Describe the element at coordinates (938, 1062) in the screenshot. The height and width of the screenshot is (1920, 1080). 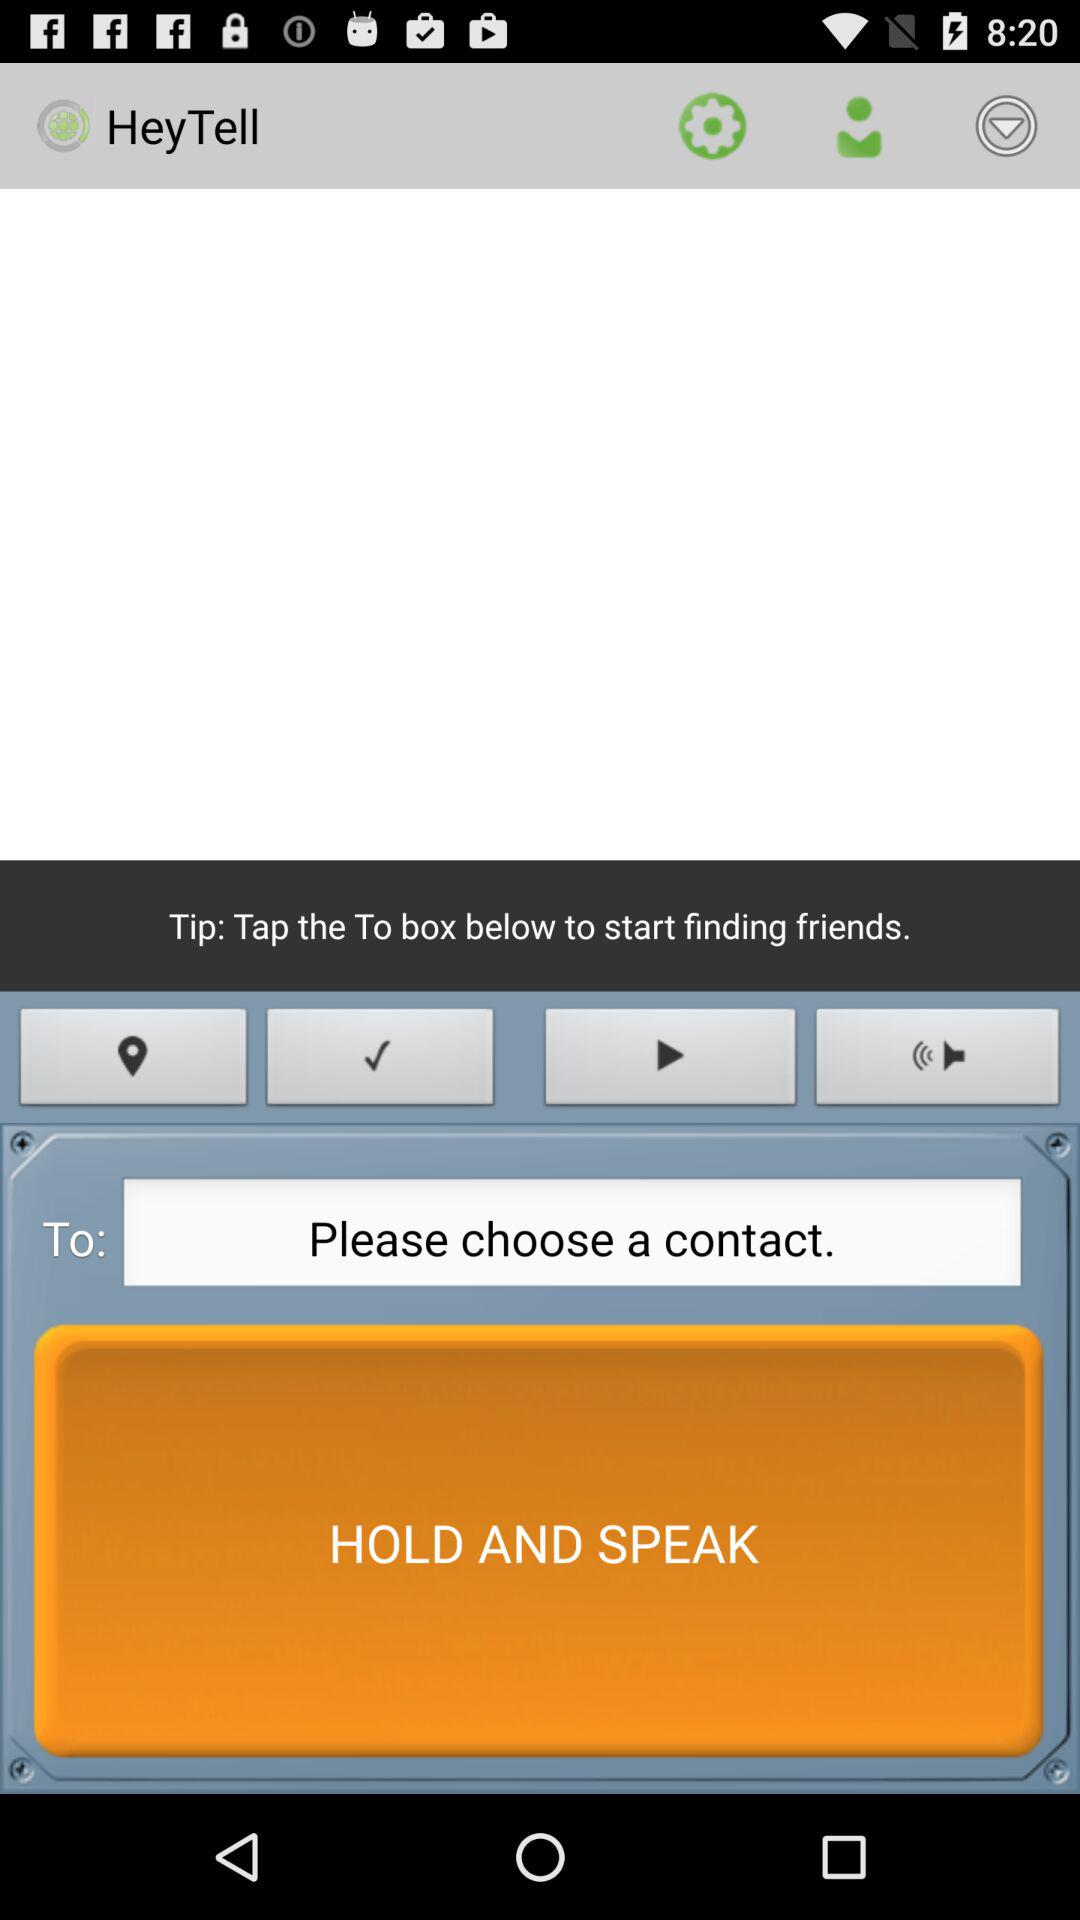
I see `turn on icon on the right` at that location.